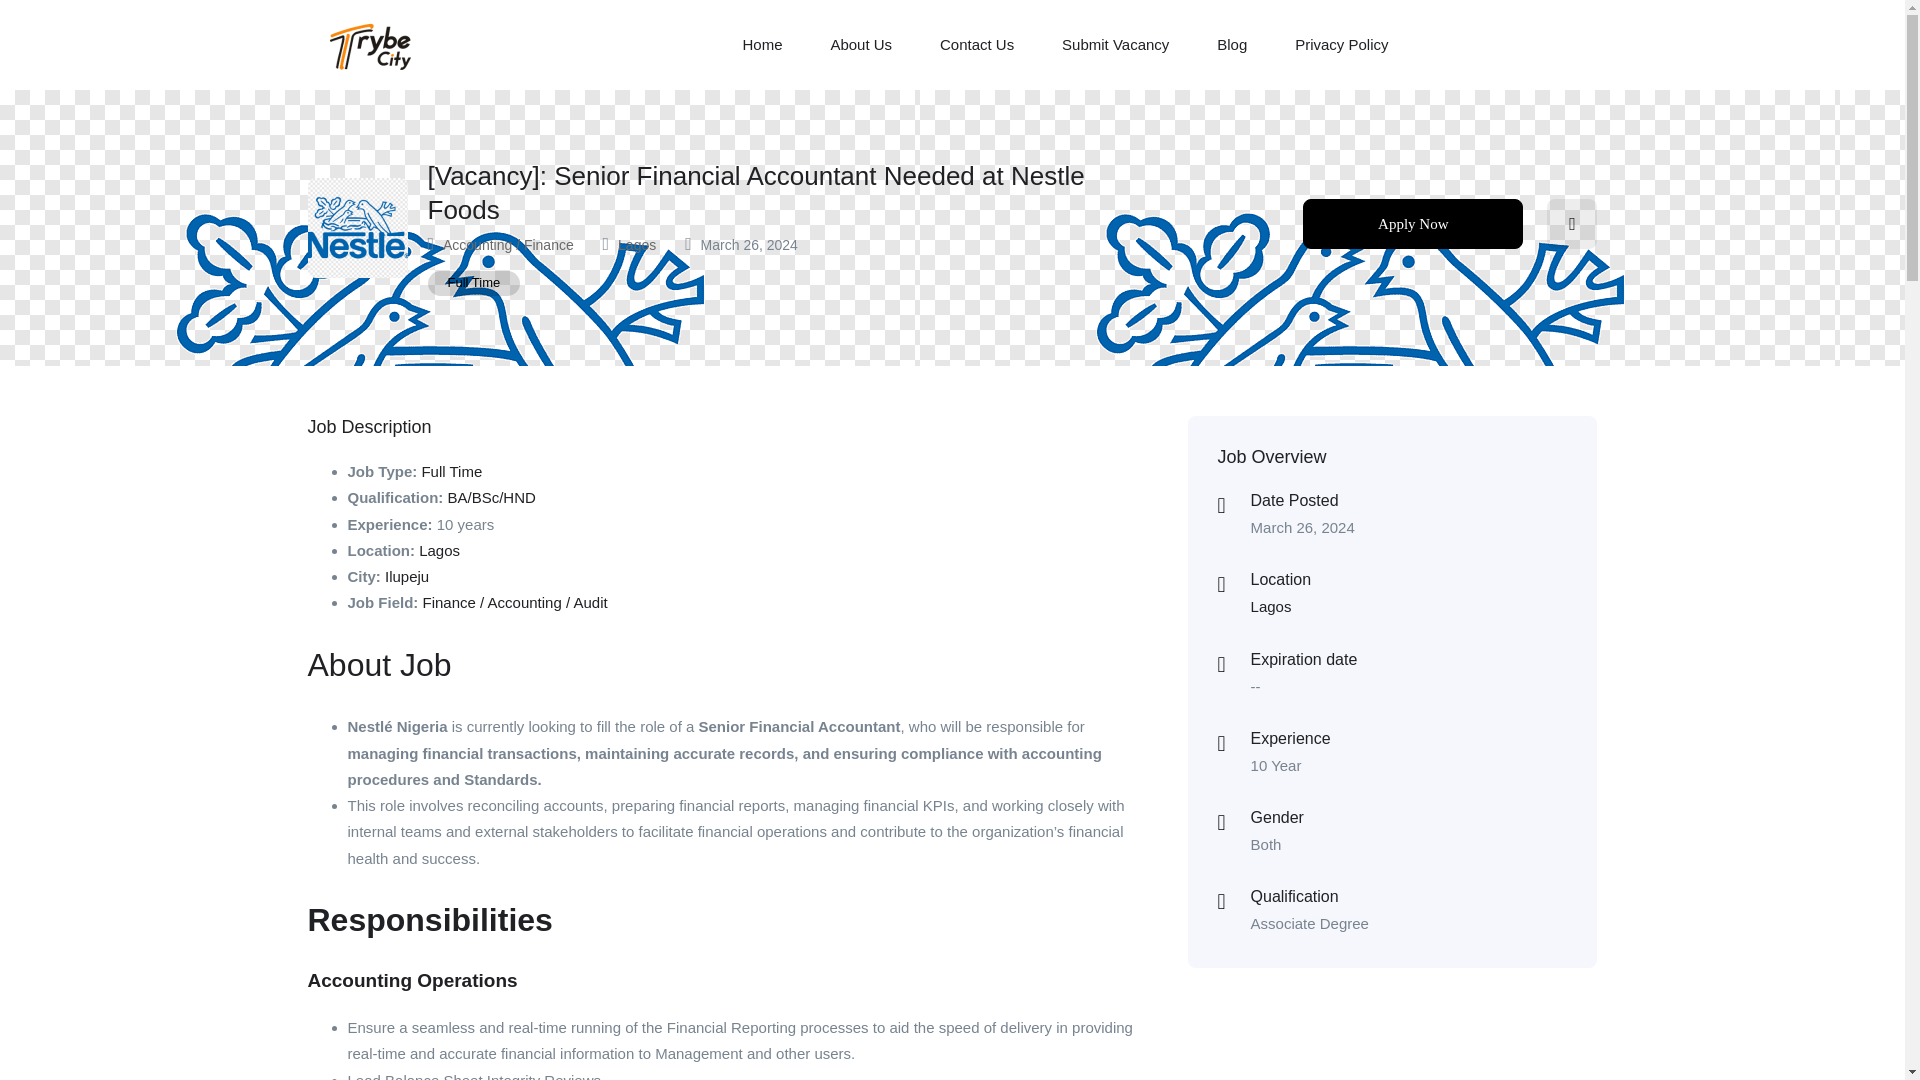 This screenshot has width=1920, height=1080. What do you see at coordinates (406, 576) in the screenshot?
I see `Ilupeju` at bounding box center [406, 576].